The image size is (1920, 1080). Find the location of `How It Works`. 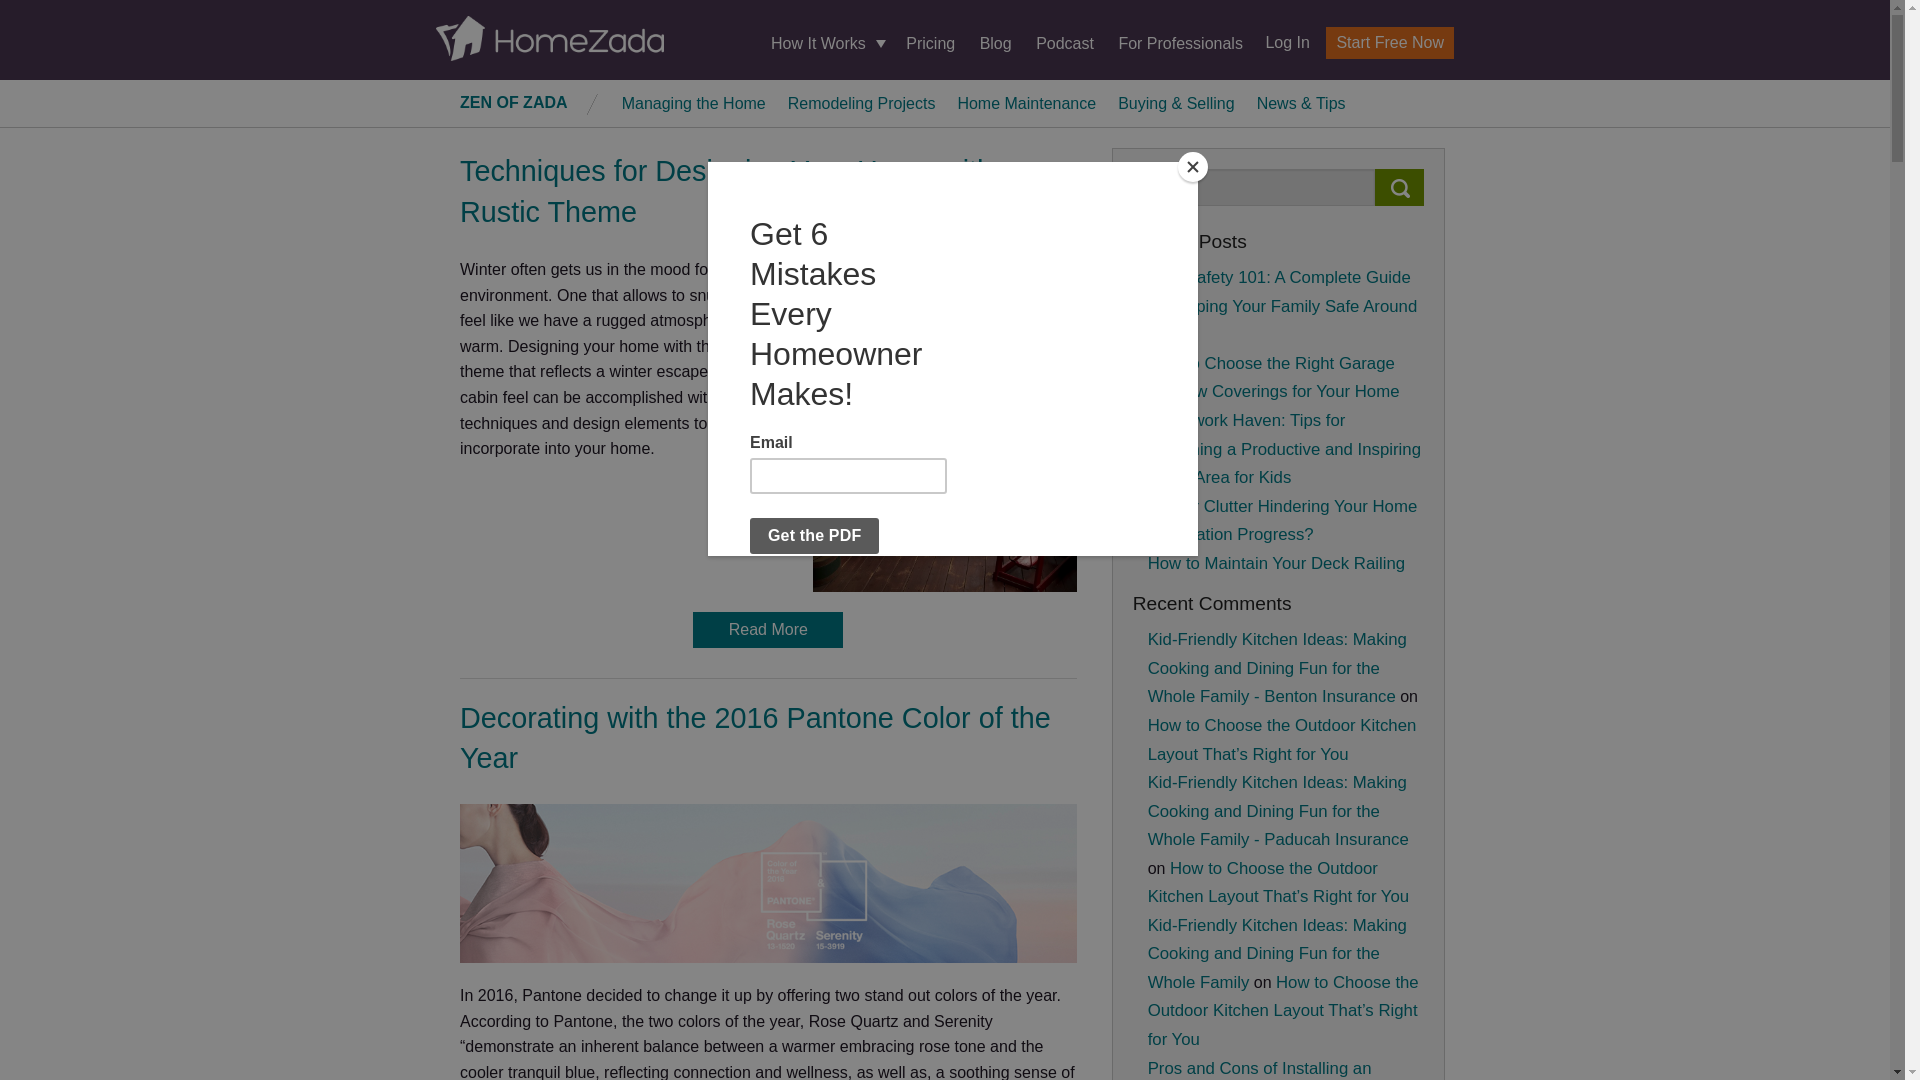

How It Works is located at coordinates (826, 44).